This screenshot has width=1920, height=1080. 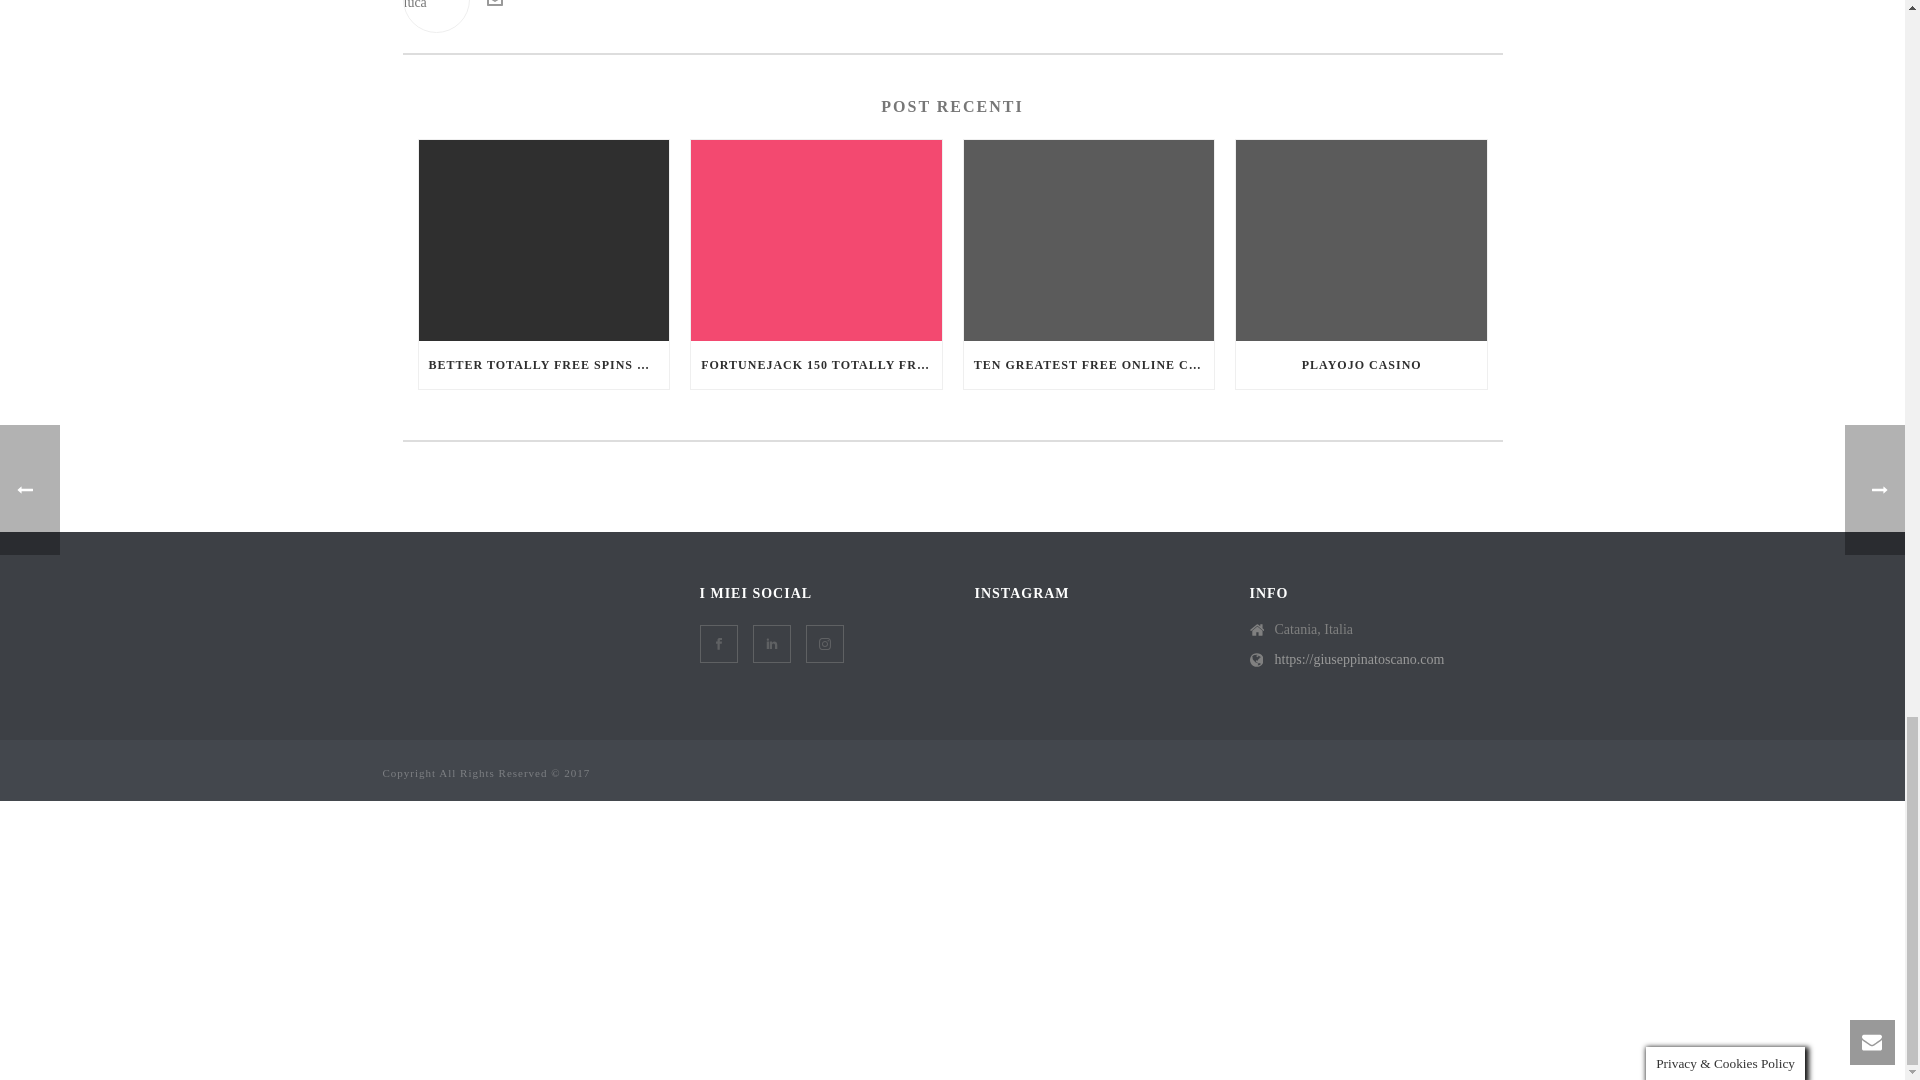 What do you see at coordinates (1361, 364) in the screenshot?
I see `PLAYOJO CASINO` at bounding box center [1361, 364].